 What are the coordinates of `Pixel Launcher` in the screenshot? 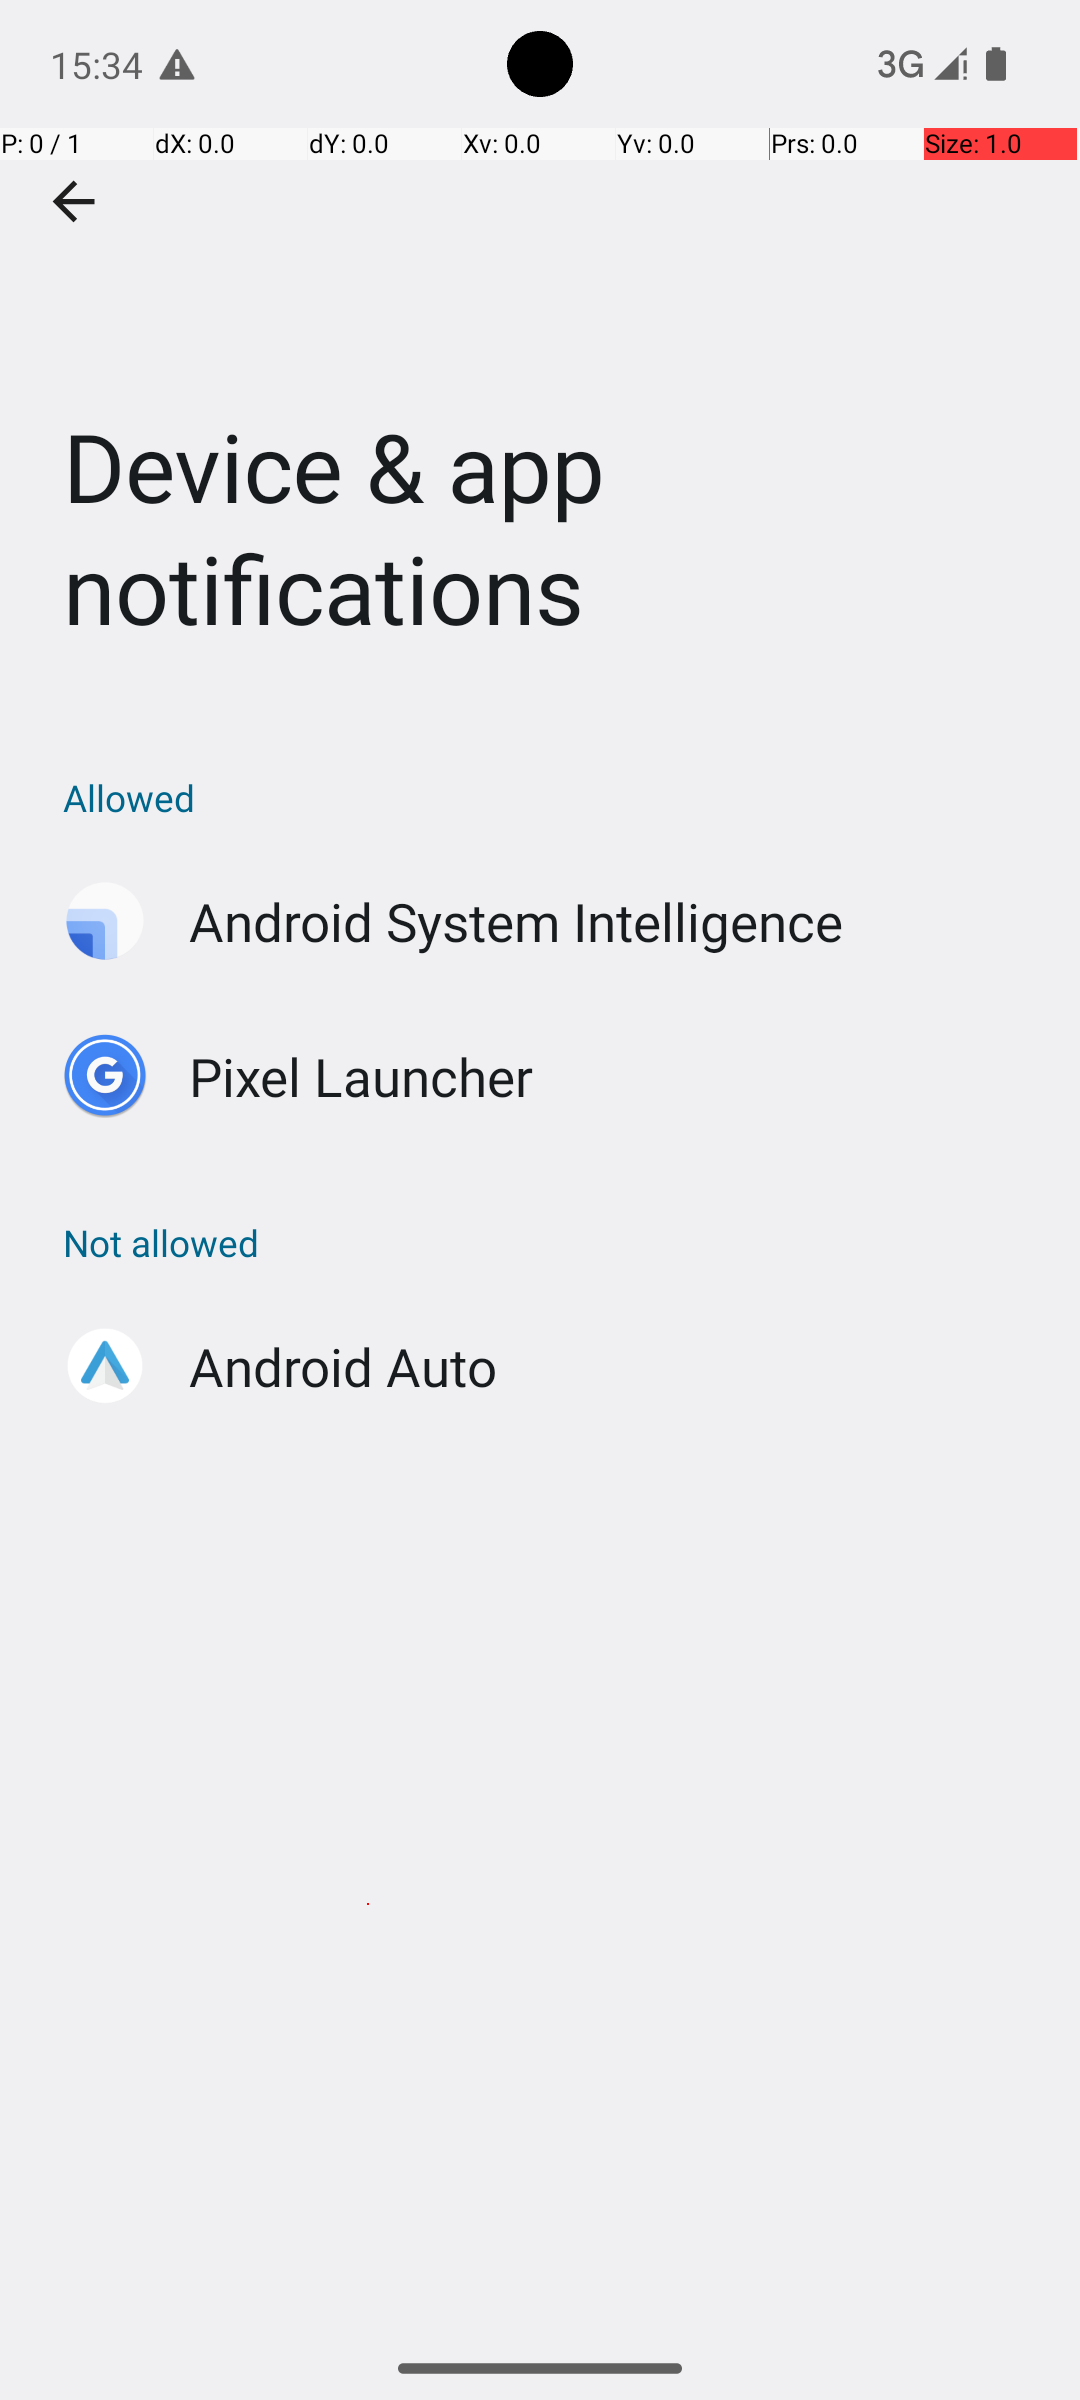 It's located at (362, 1076).